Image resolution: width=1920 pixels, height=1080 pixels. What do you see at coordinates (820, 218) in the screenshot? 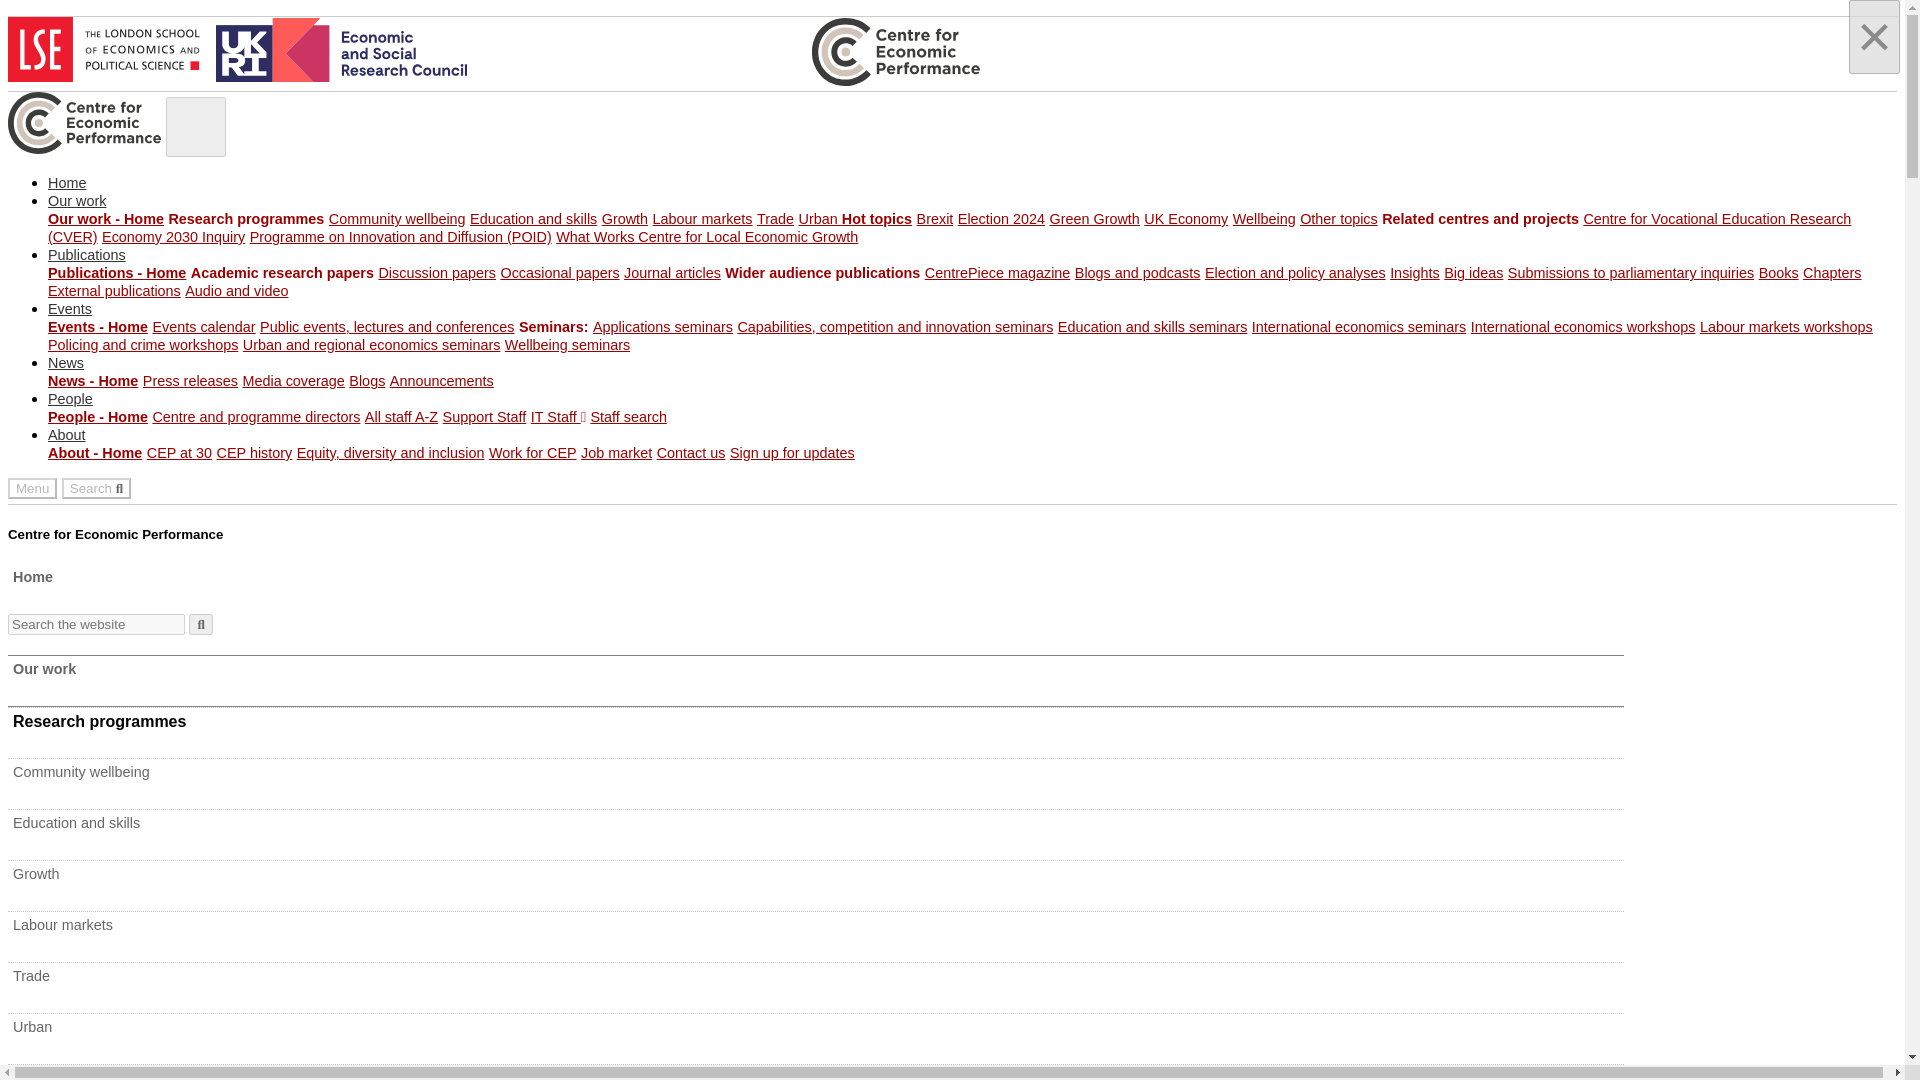
I see `Urban` at bounding box center [820, 218].